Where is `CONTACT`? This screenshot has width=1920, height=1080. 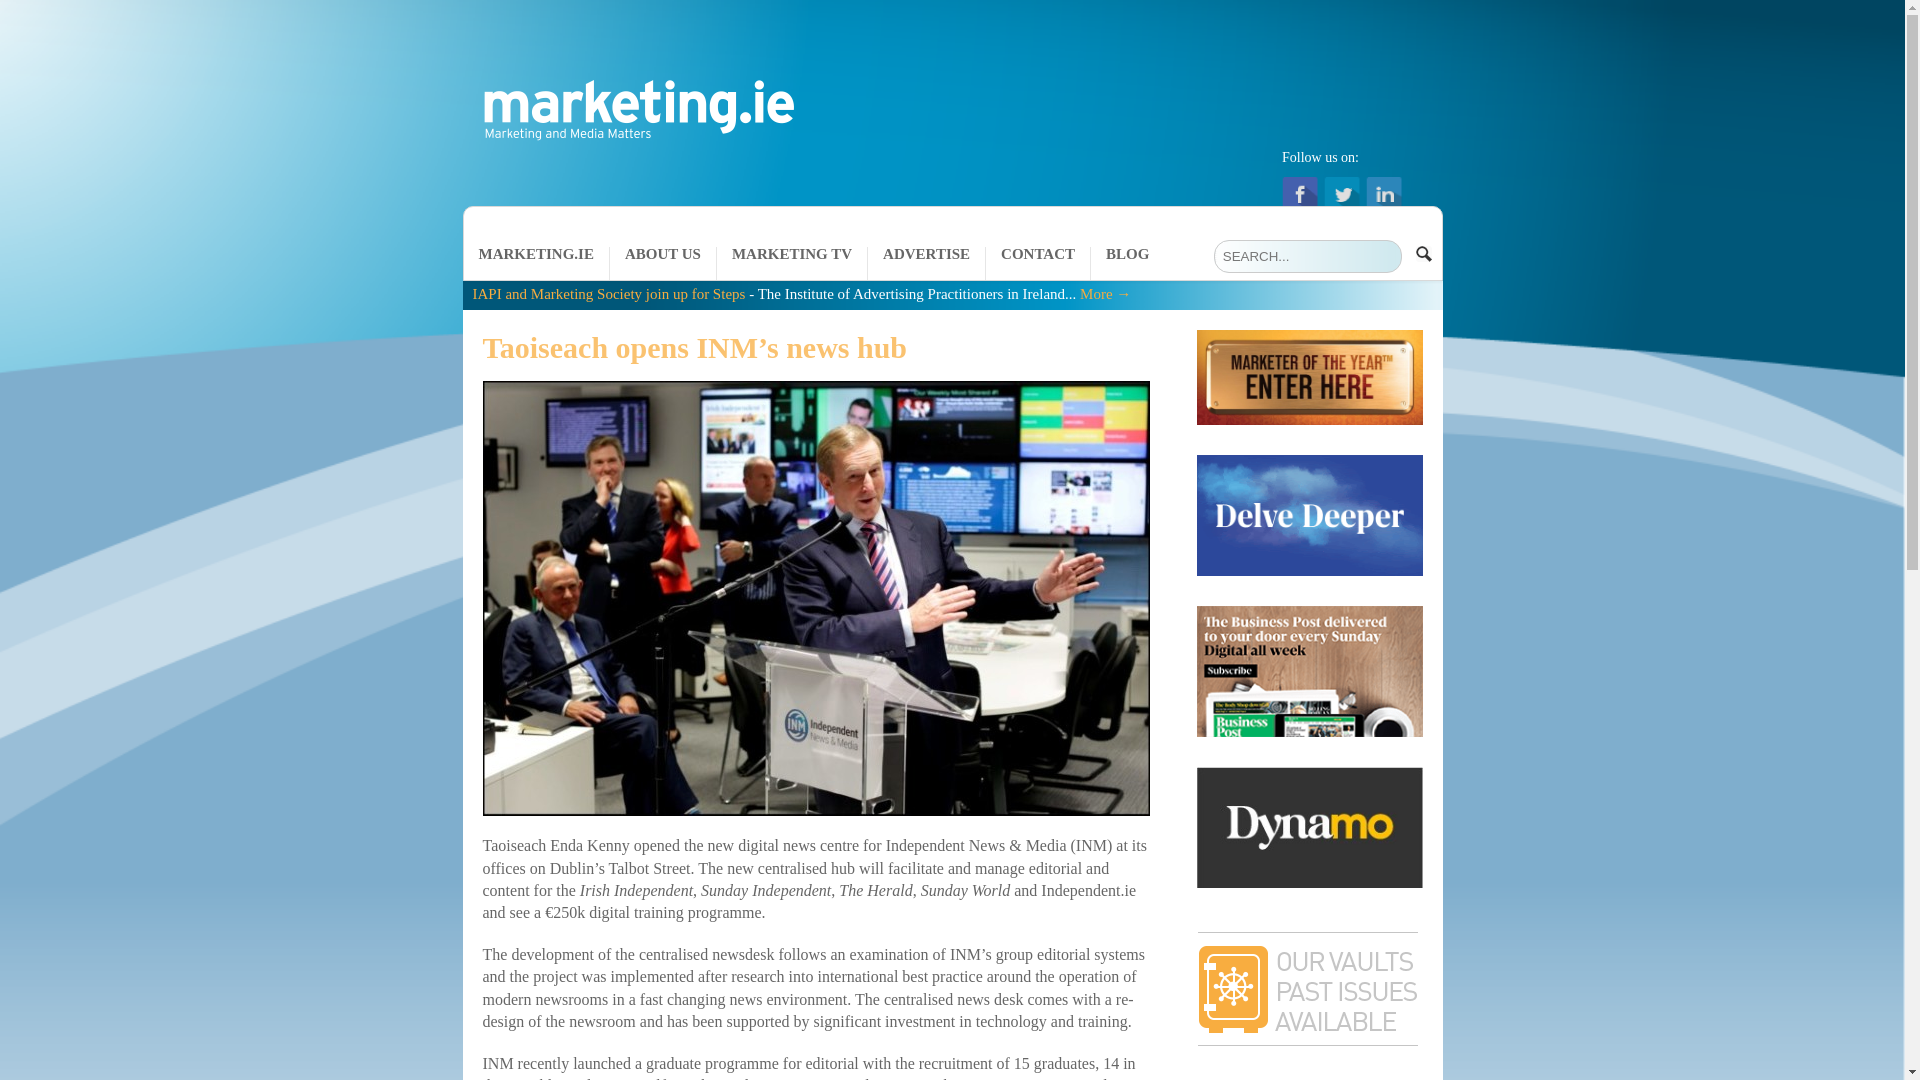
CONTACT is located at coordinates (1038, 263).